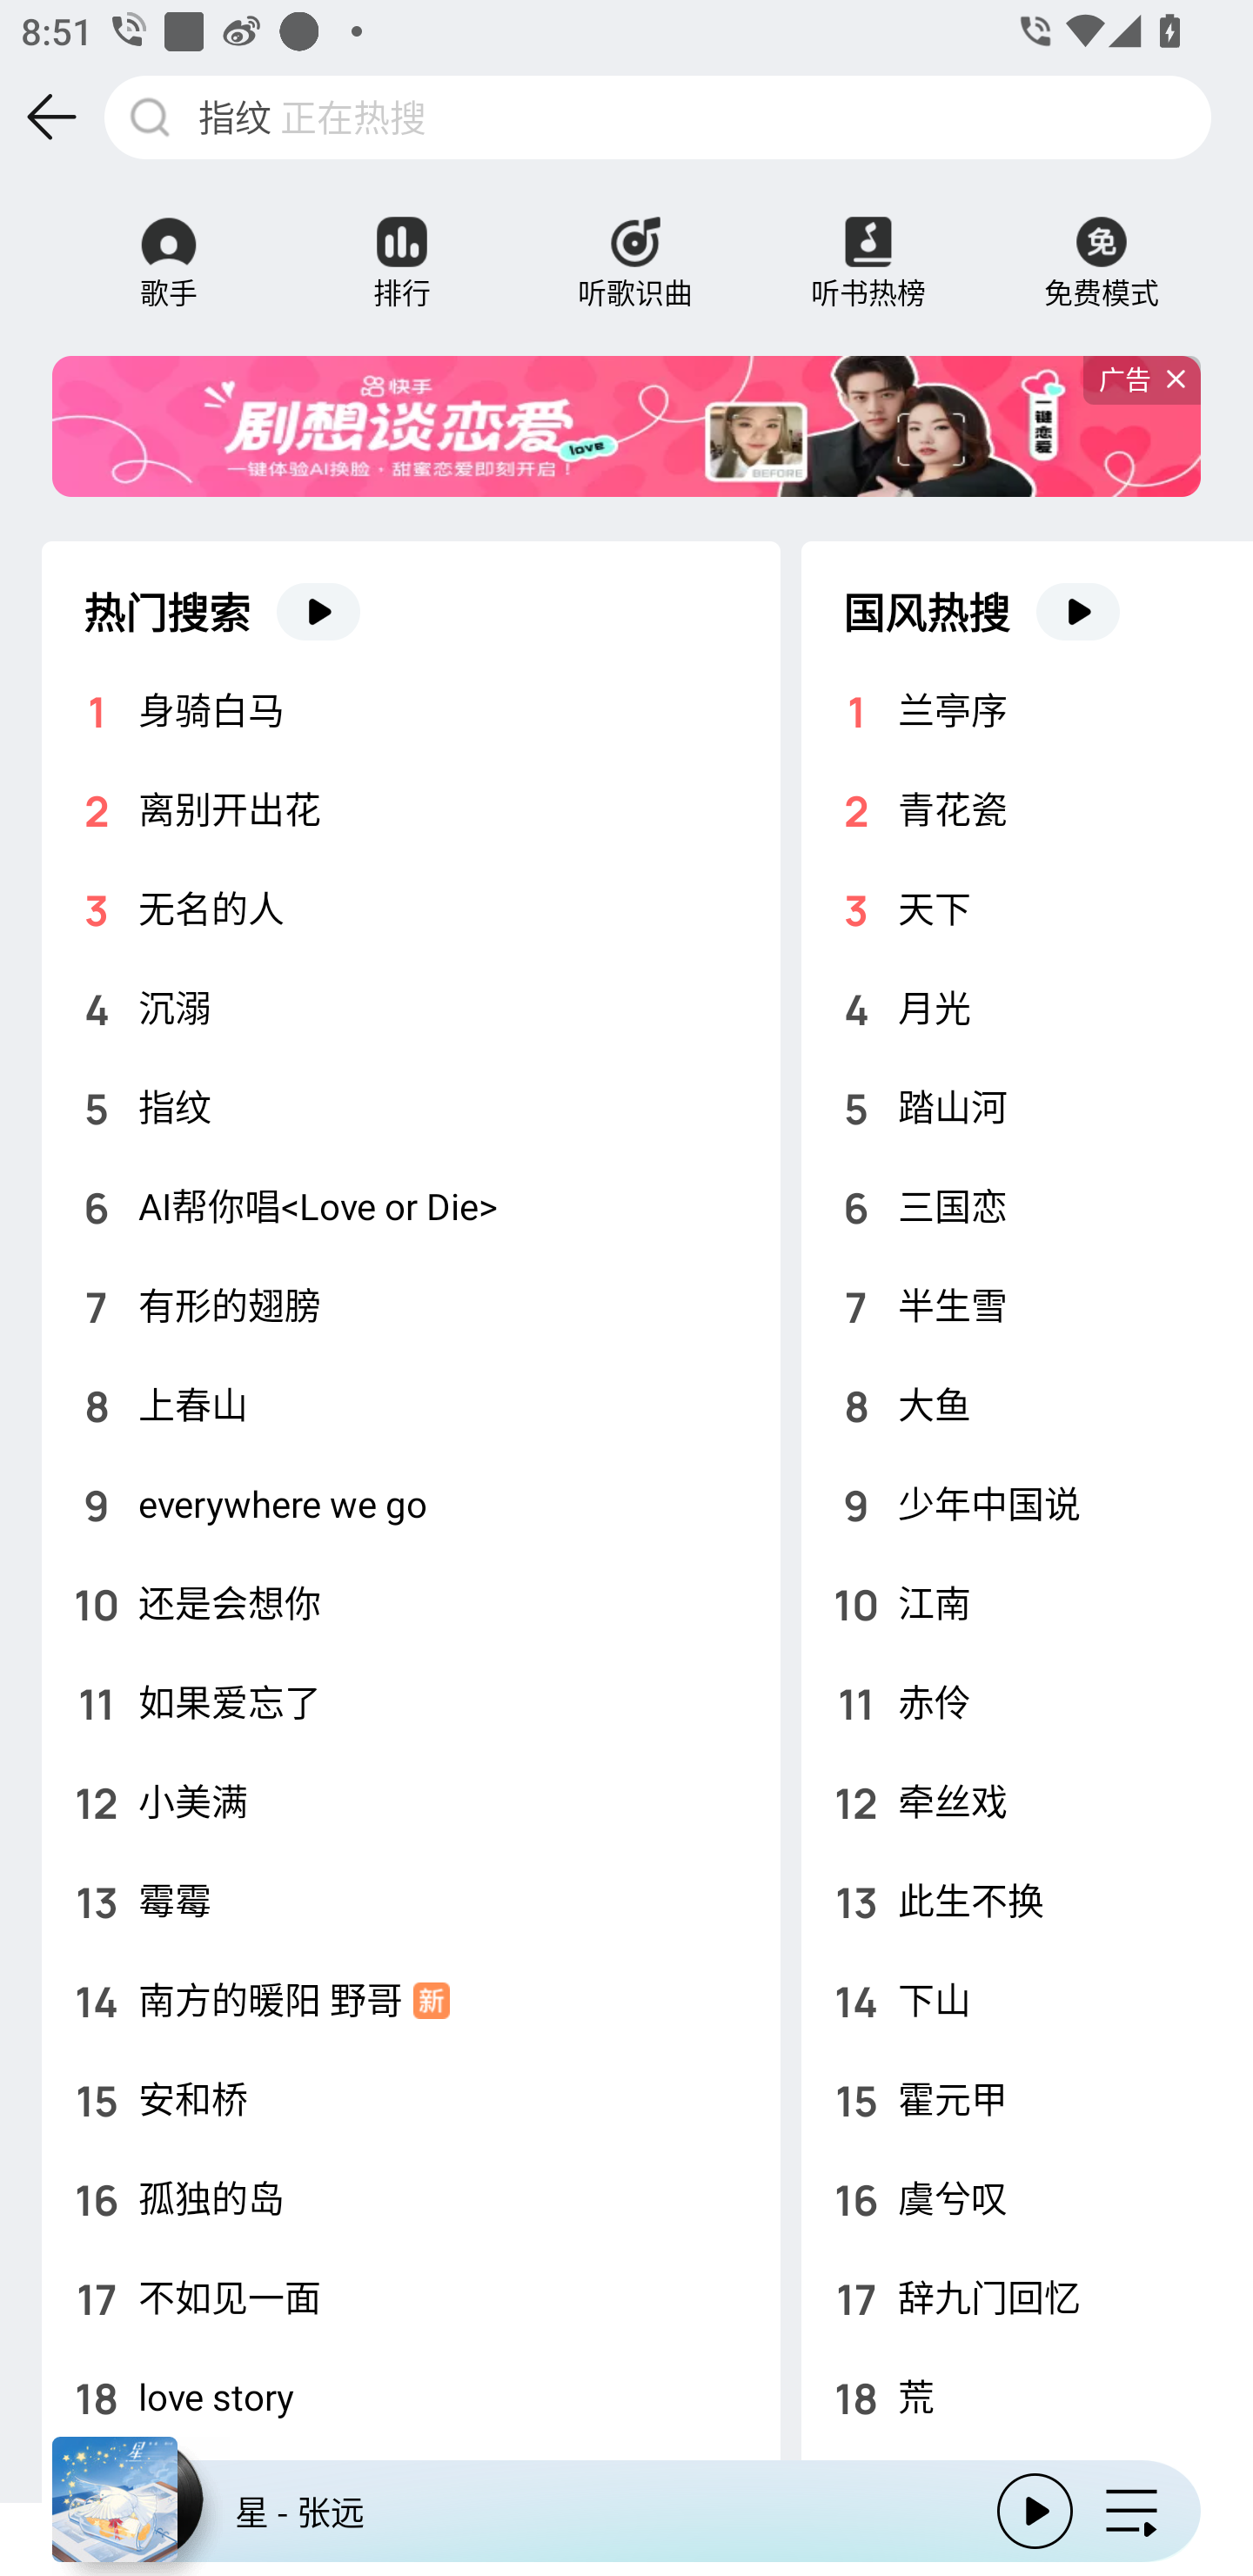 The height and width of the screenshot is (2576, 1253). What do you see at coordinates (411, 2099) in the screenshot?
I see `15 安和桥` at bounding box center [411, 2099].